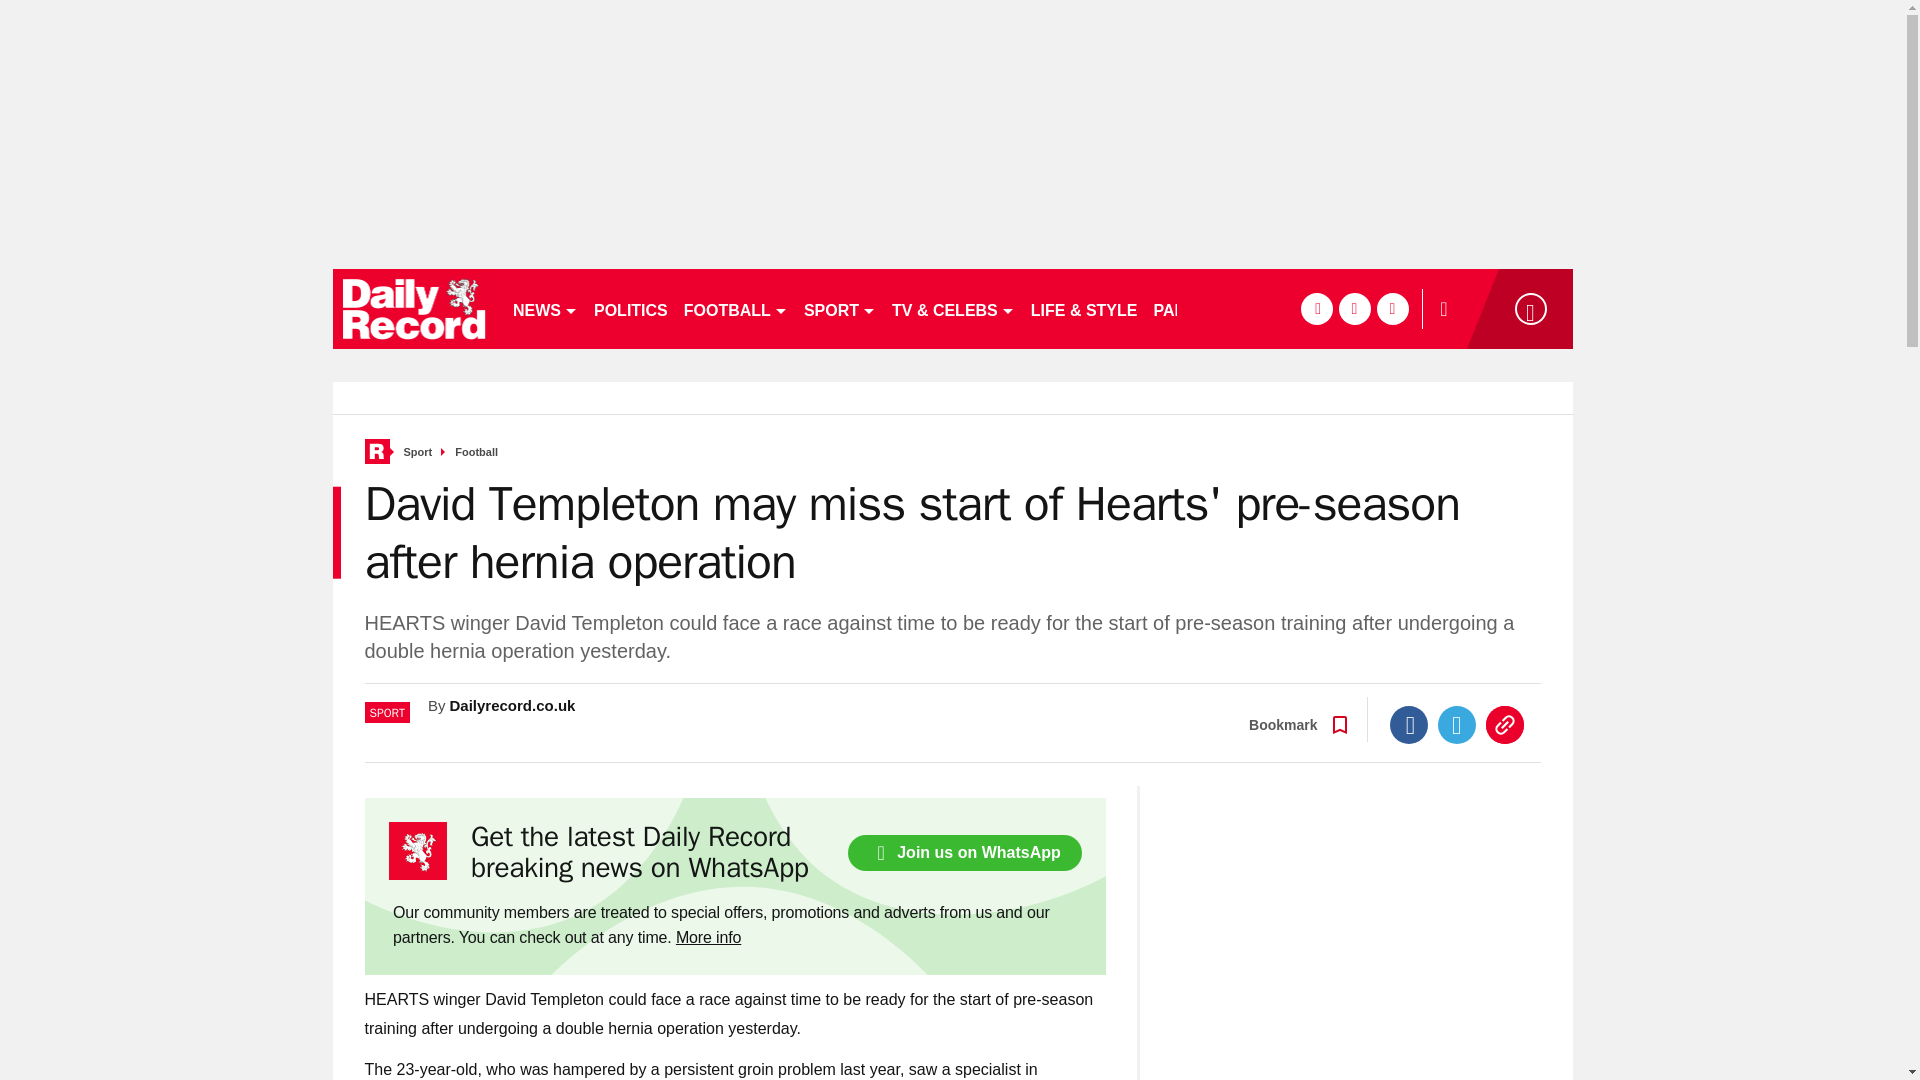 This screenshot has height=1080, width=1920. Describe the element at coordinates (840, 308) in the screenshot. I see `SPORT` at that location.